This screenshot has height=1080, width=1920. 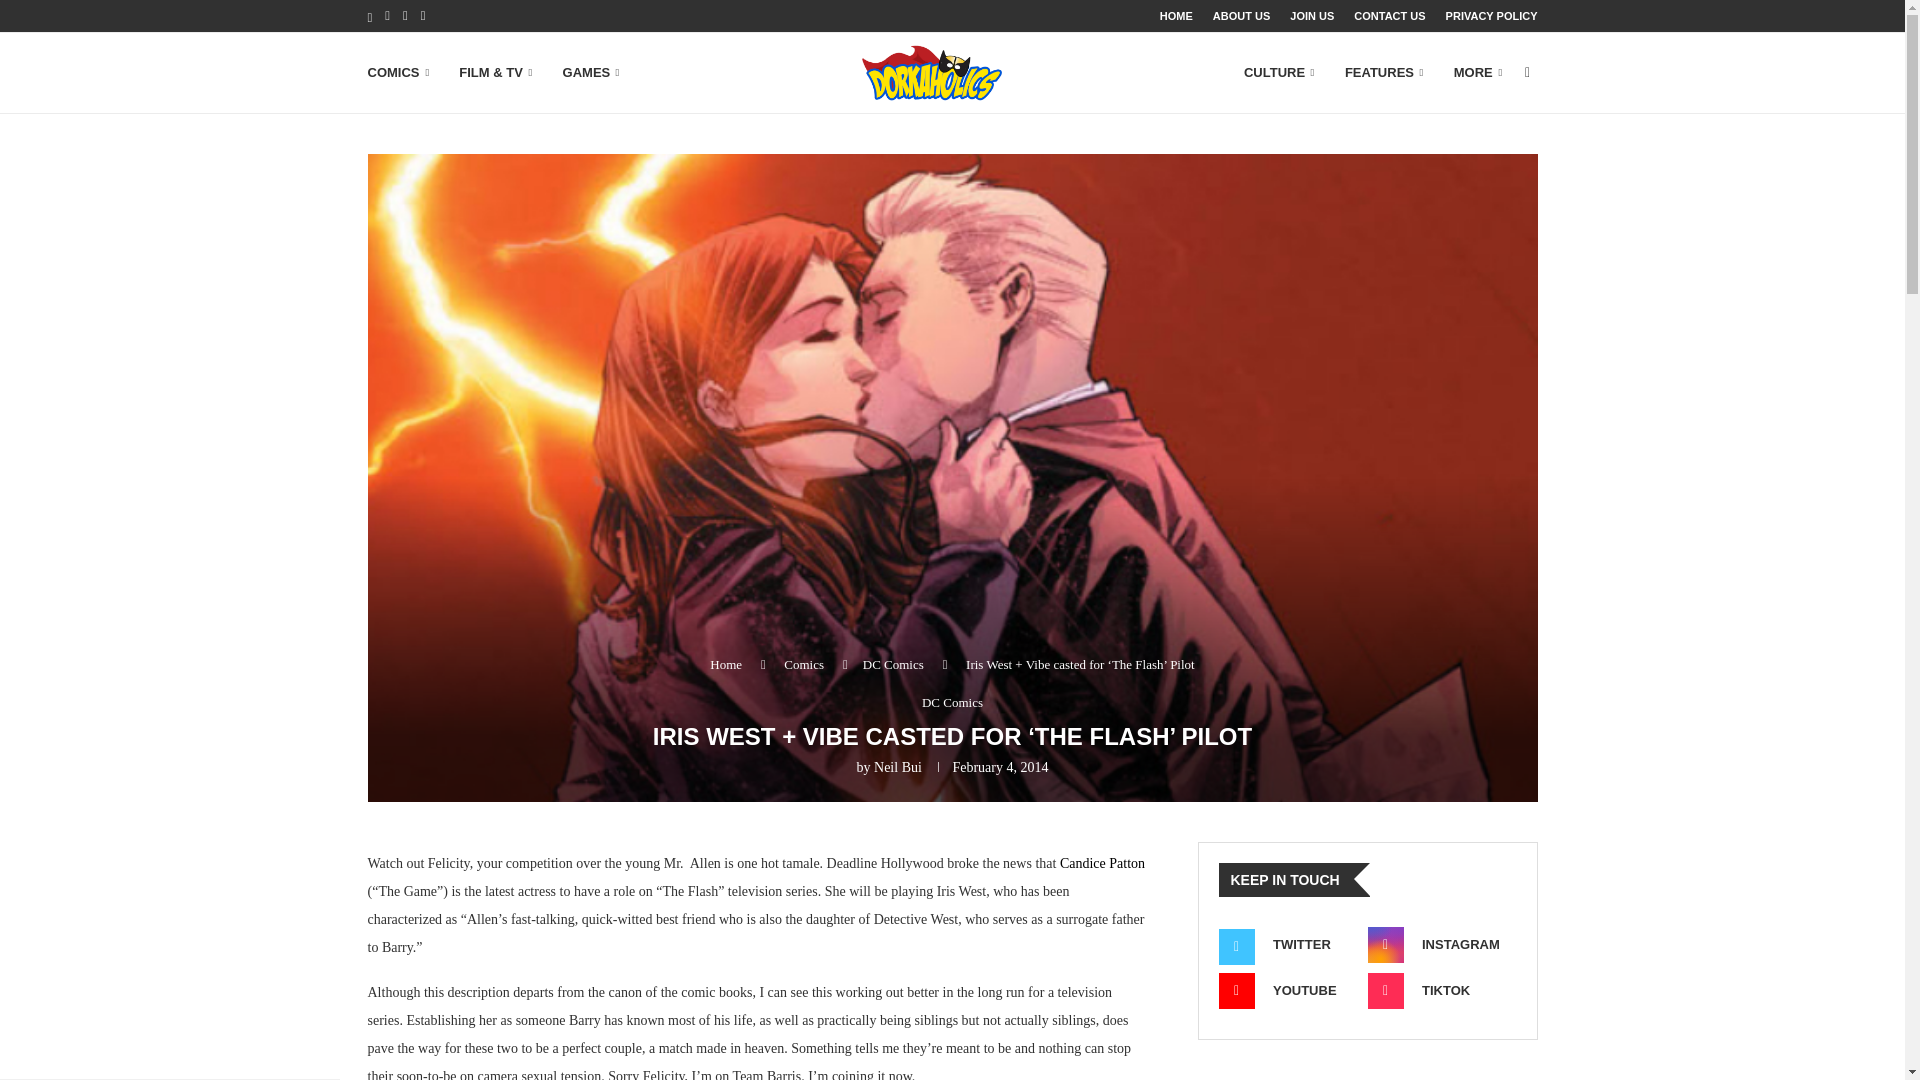 I want to click on Candice Patton, so click(x=1102, y=863).